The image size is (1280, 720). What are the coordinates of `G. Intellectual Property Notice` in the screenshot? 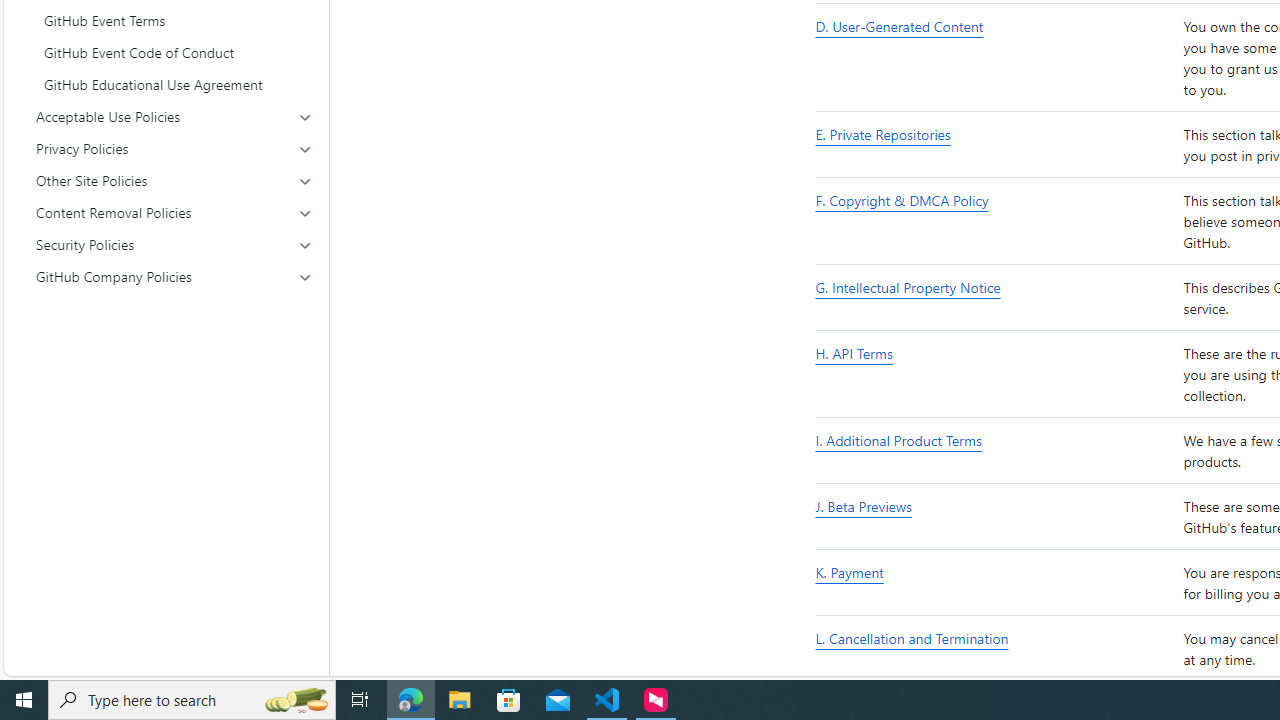 It's located at (908, 288).